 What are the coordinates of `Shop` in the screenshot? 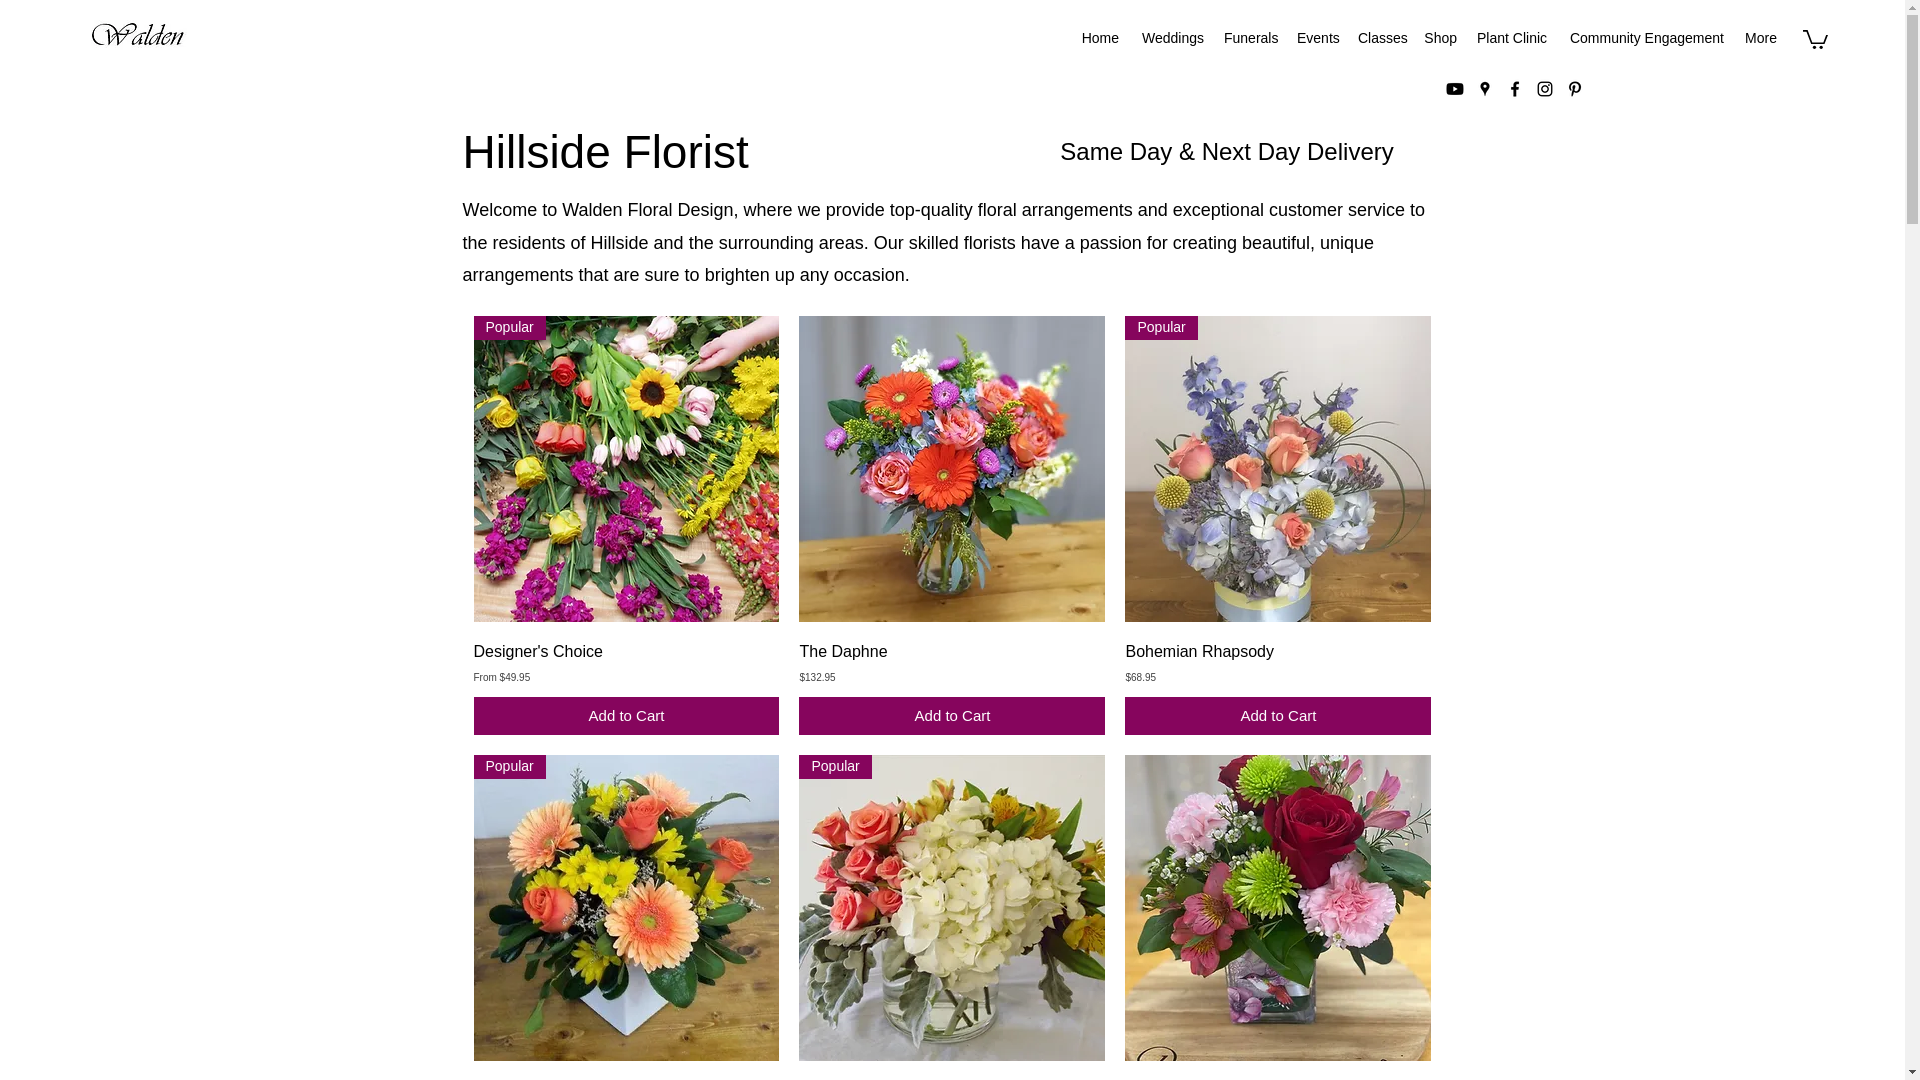 It's located at (1440, 37).